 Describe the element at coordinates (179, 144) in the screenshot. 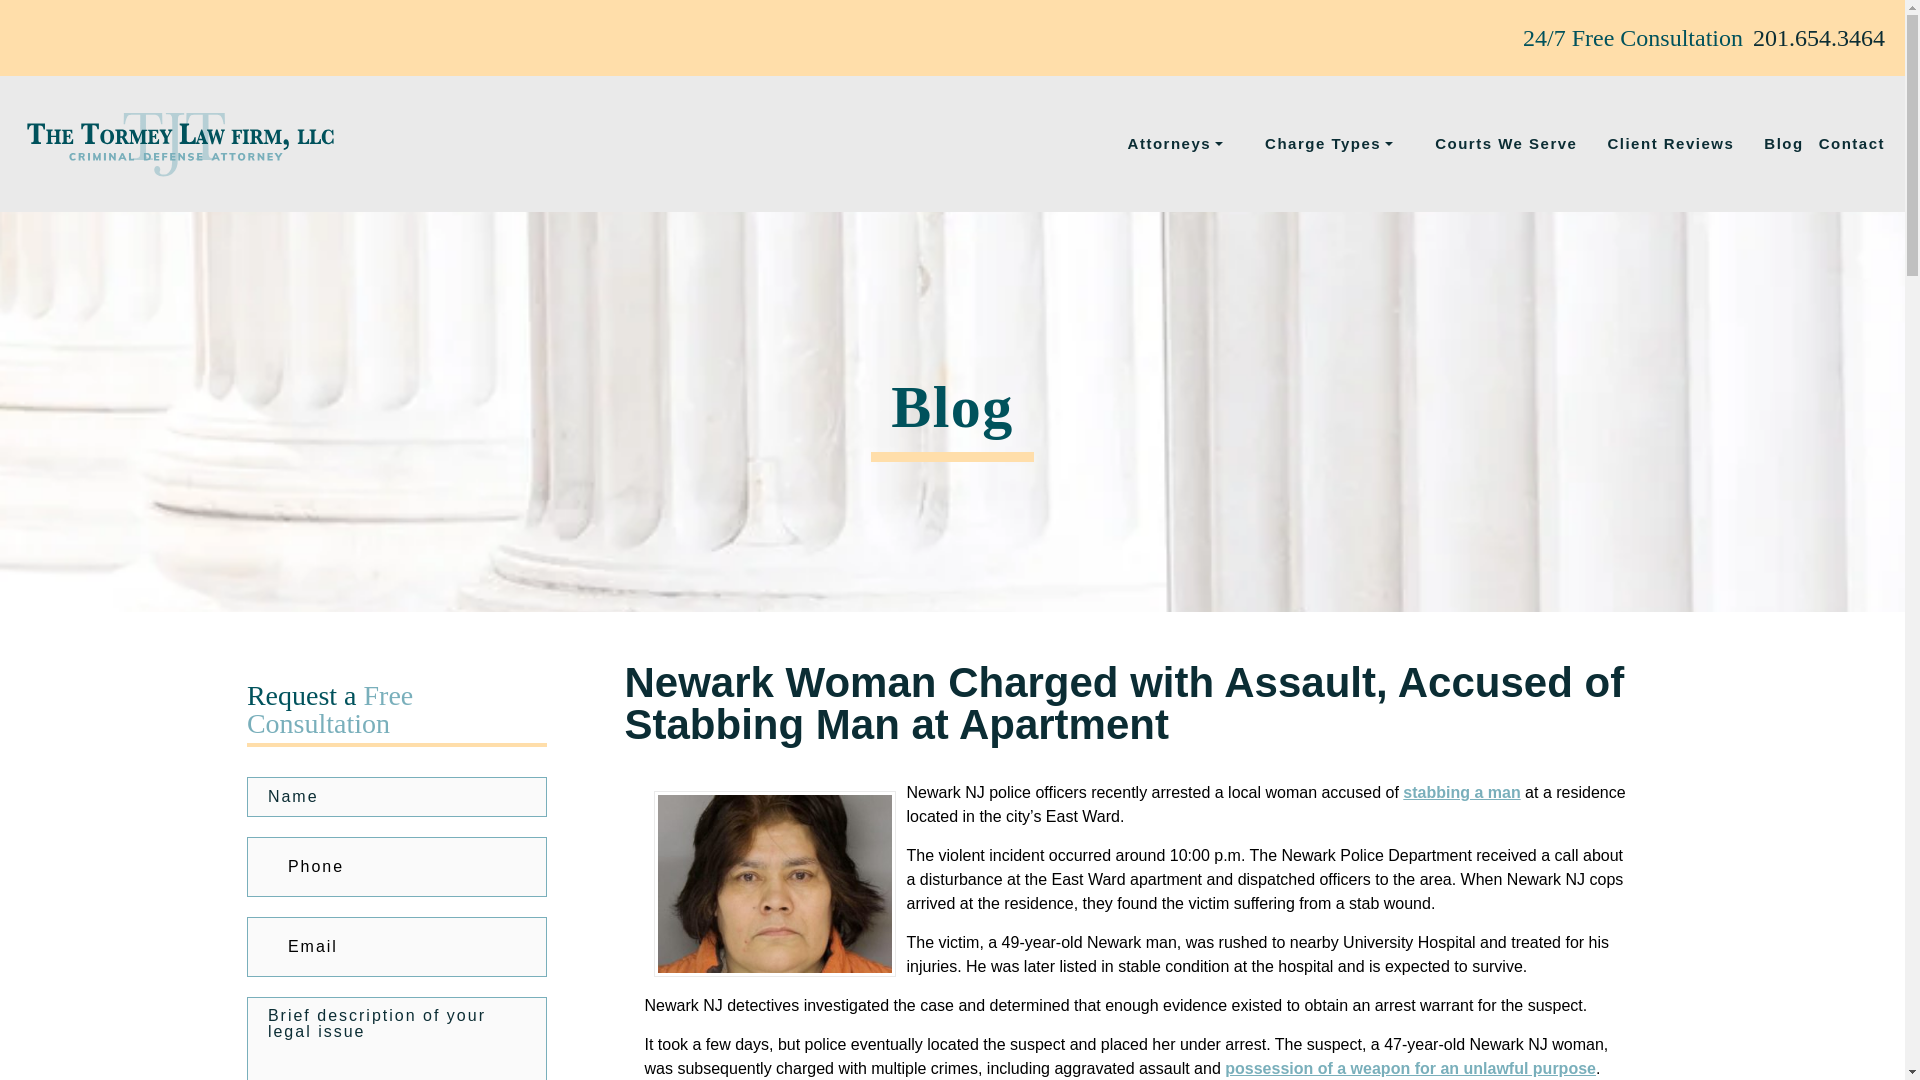

I see `The Tormey Law Firm - Essex County NJ Criminal Defense` at that location.